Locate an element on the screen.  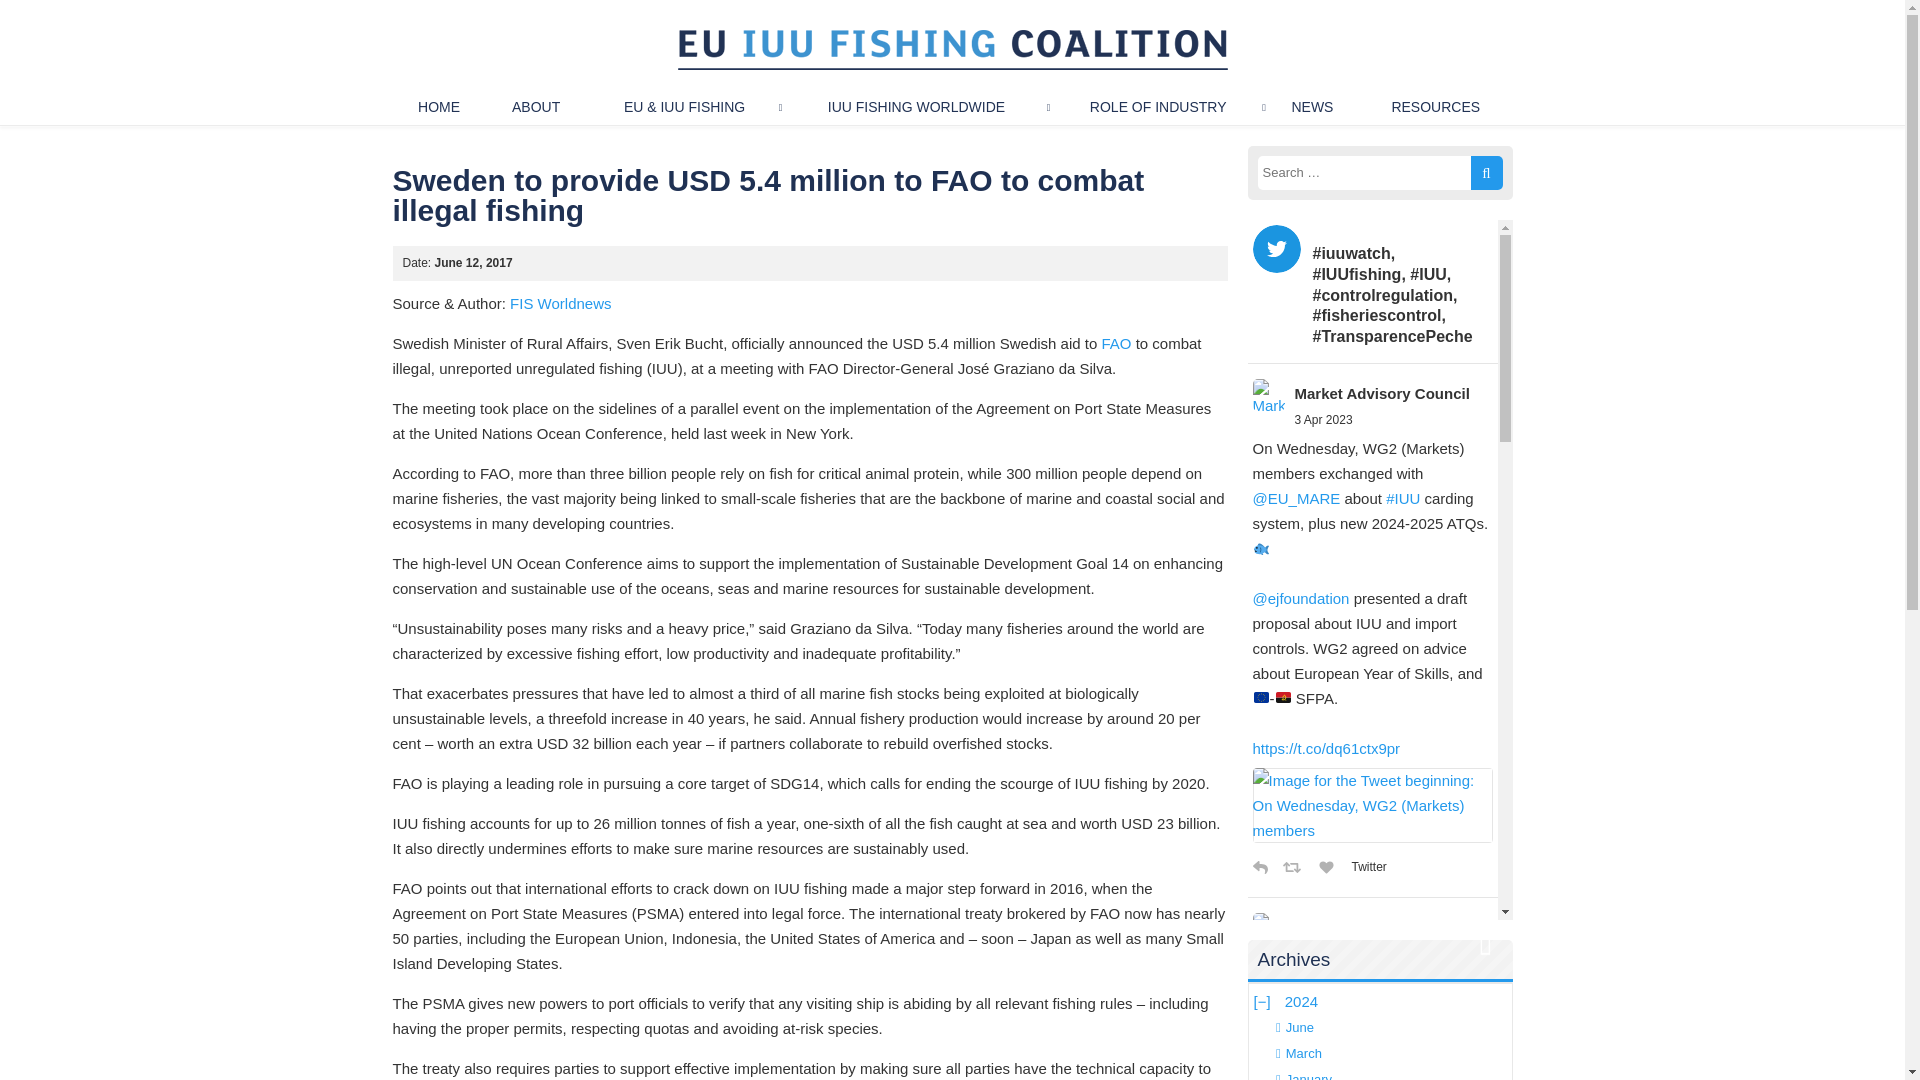
Retweet on Twitter is located at coordinates (1296, 868).